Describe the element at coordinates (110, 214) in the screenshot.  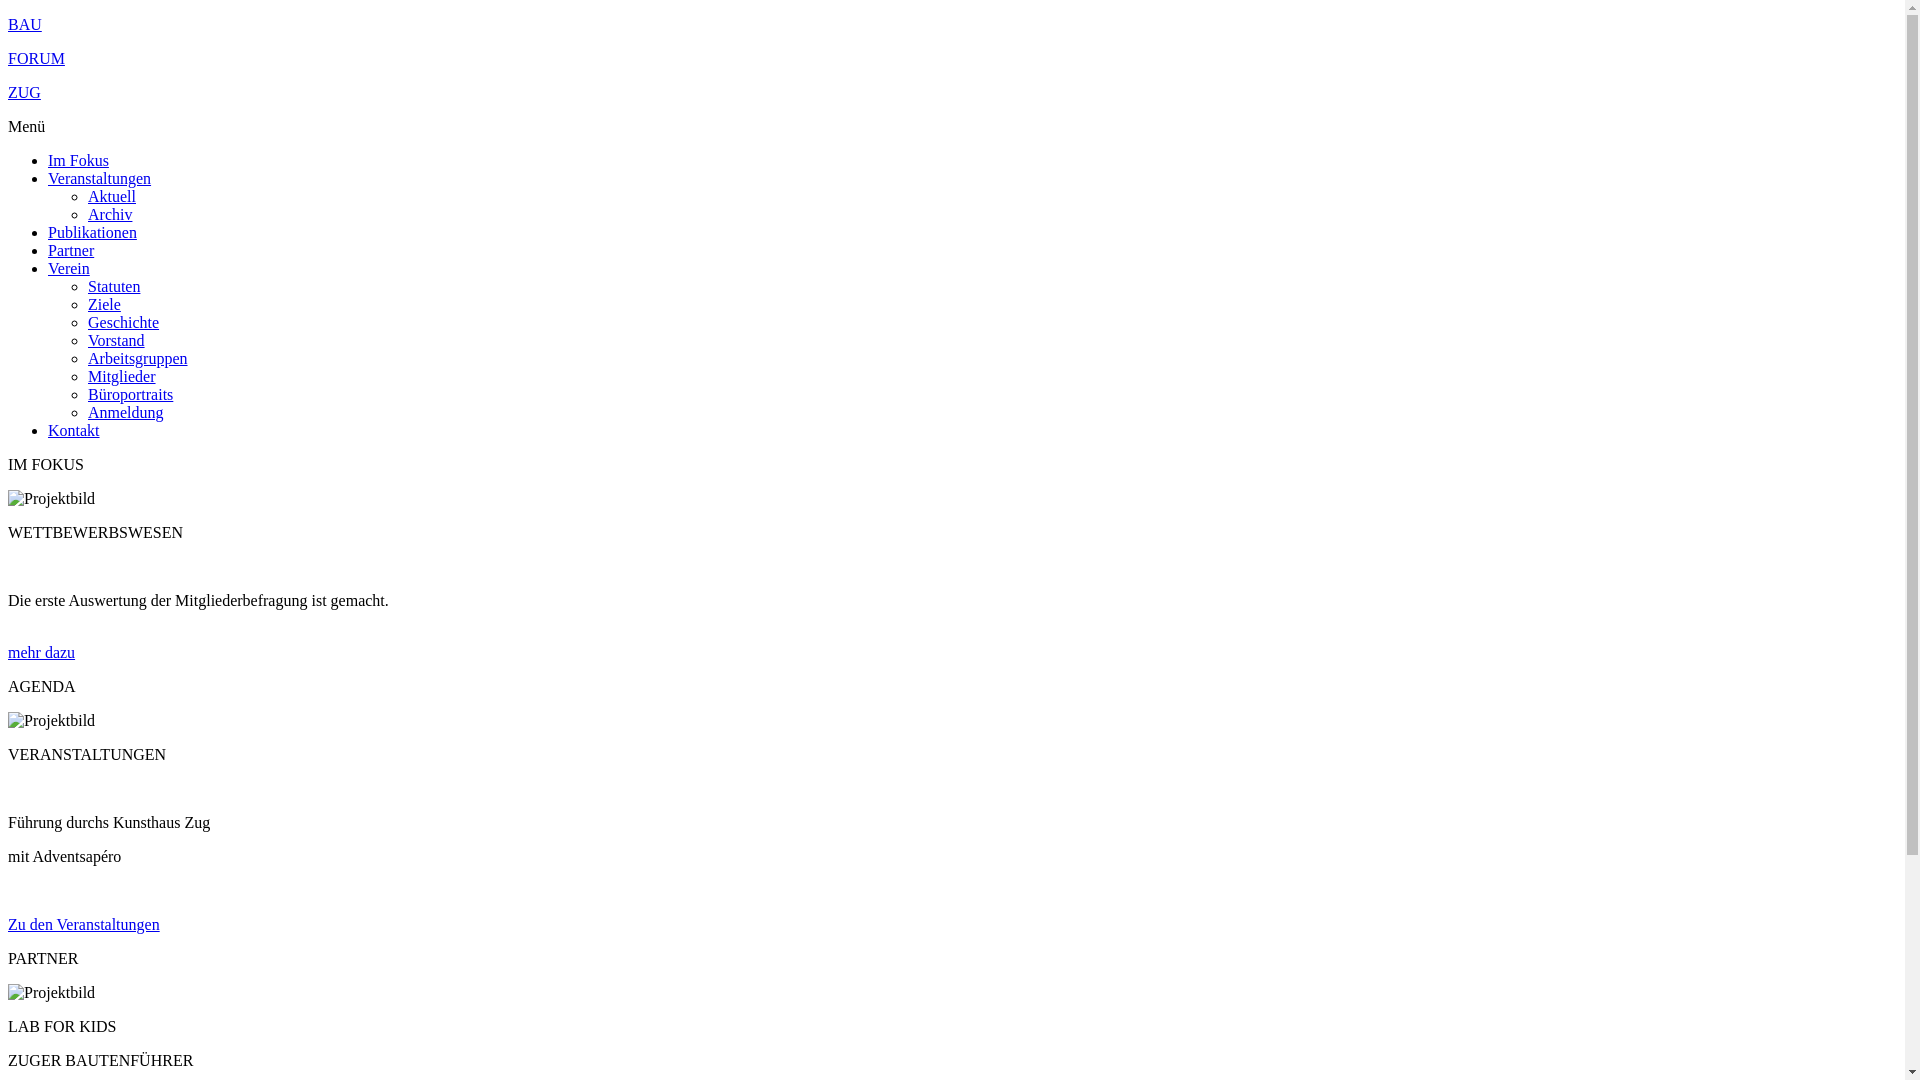
I see `Archiv` at that location.